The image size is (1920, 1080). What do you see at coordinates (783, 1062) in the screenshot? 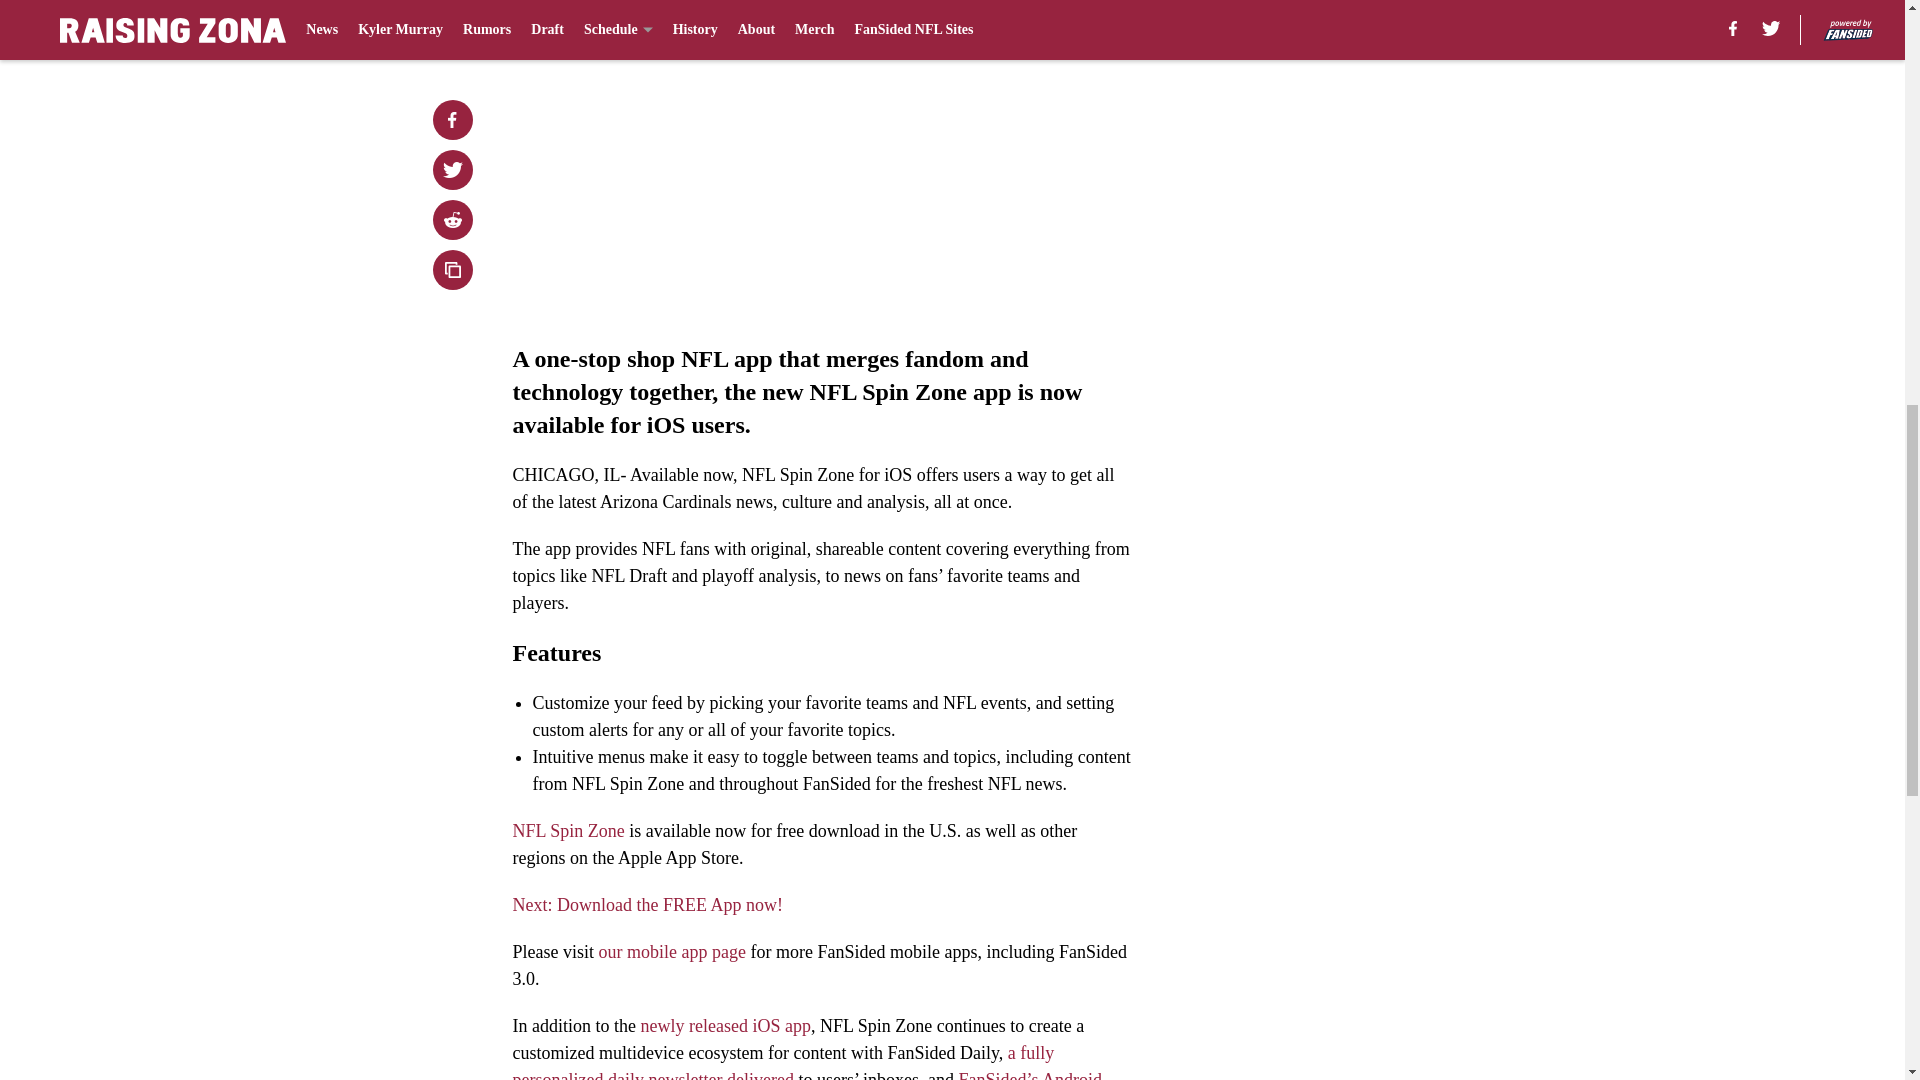
I see `a fully personalized daily newsletter delivered` at bounding box center [783, 1062].